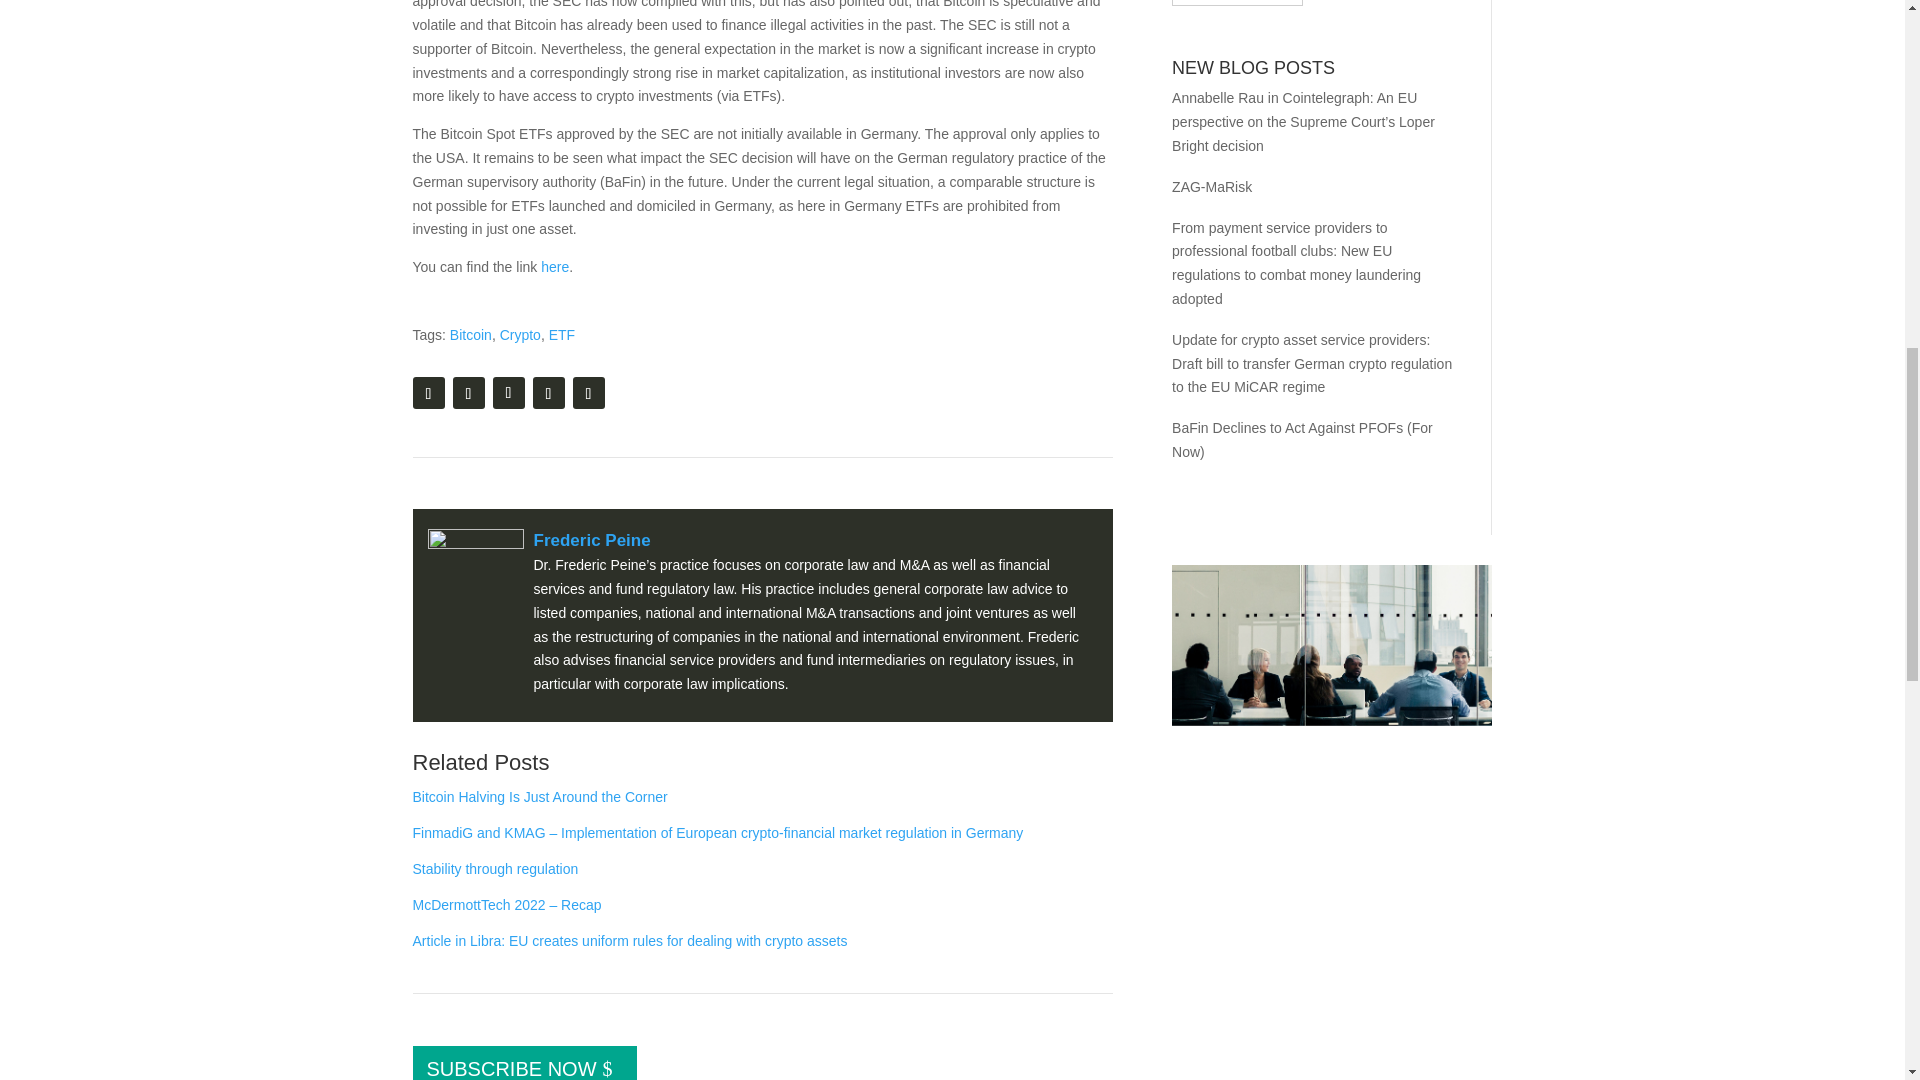  Describe the element at coordinates (588, 392) in the screenshot. I see `Follow on dribbble` at that location.